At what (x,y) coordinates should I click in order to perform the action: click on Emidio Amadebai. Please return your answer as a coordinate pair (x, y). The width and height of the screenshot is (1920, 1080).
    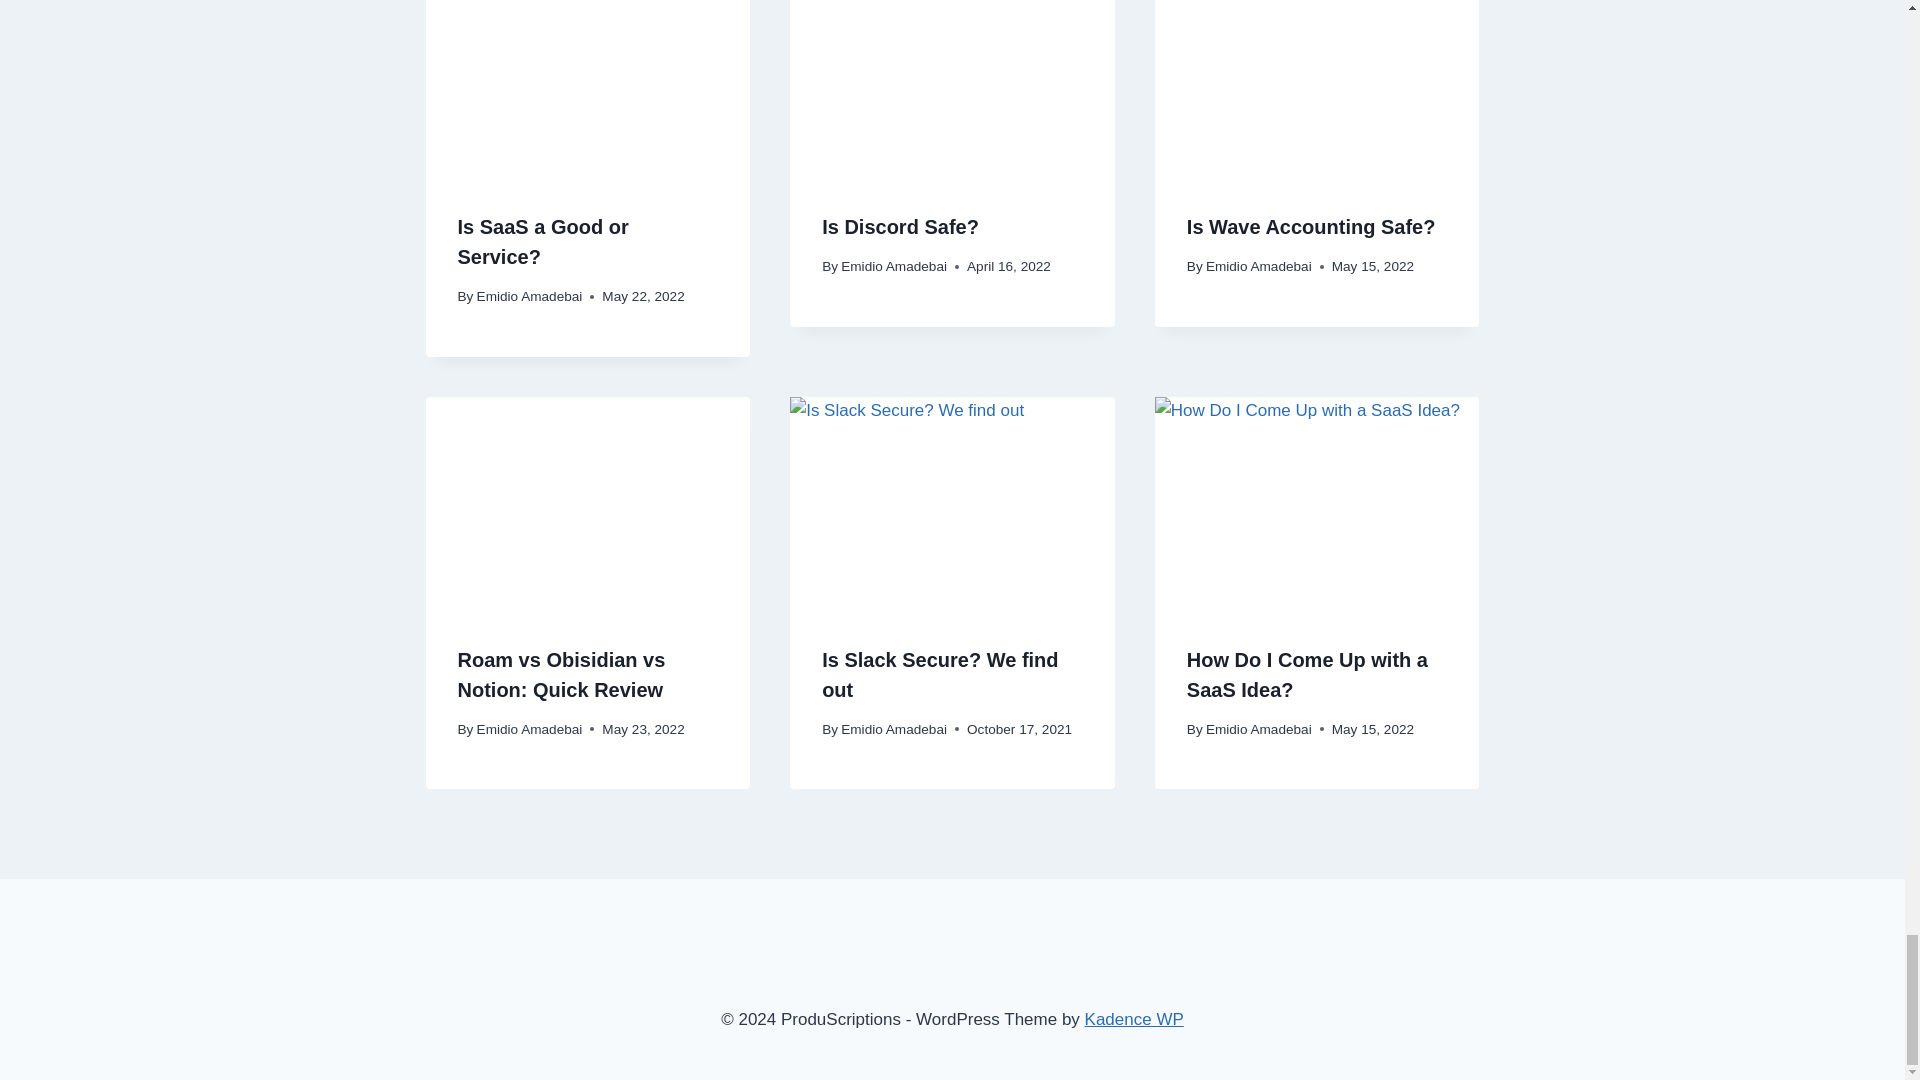
    Looking at the image, I should click on (530, 296).